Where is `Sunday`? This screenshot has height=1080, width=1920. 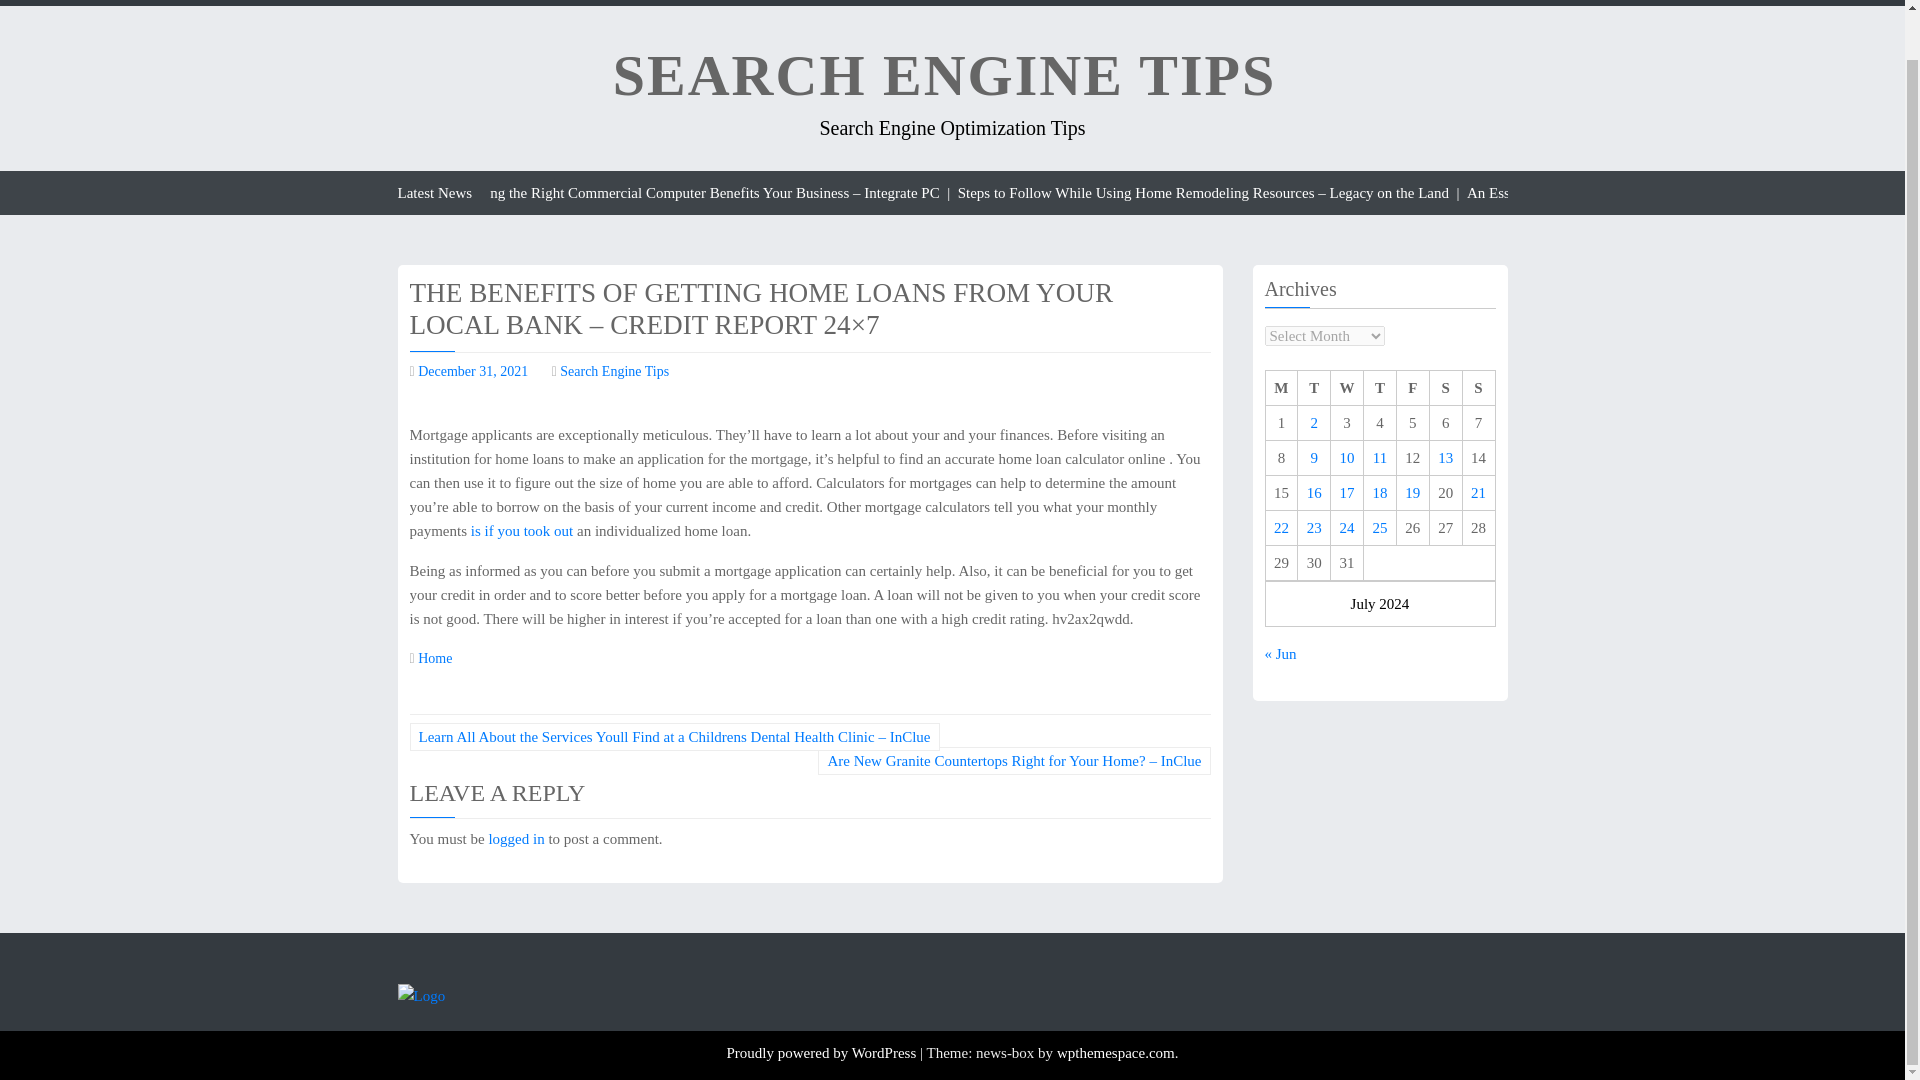
Sunday is located at coordinates (1478, 388).